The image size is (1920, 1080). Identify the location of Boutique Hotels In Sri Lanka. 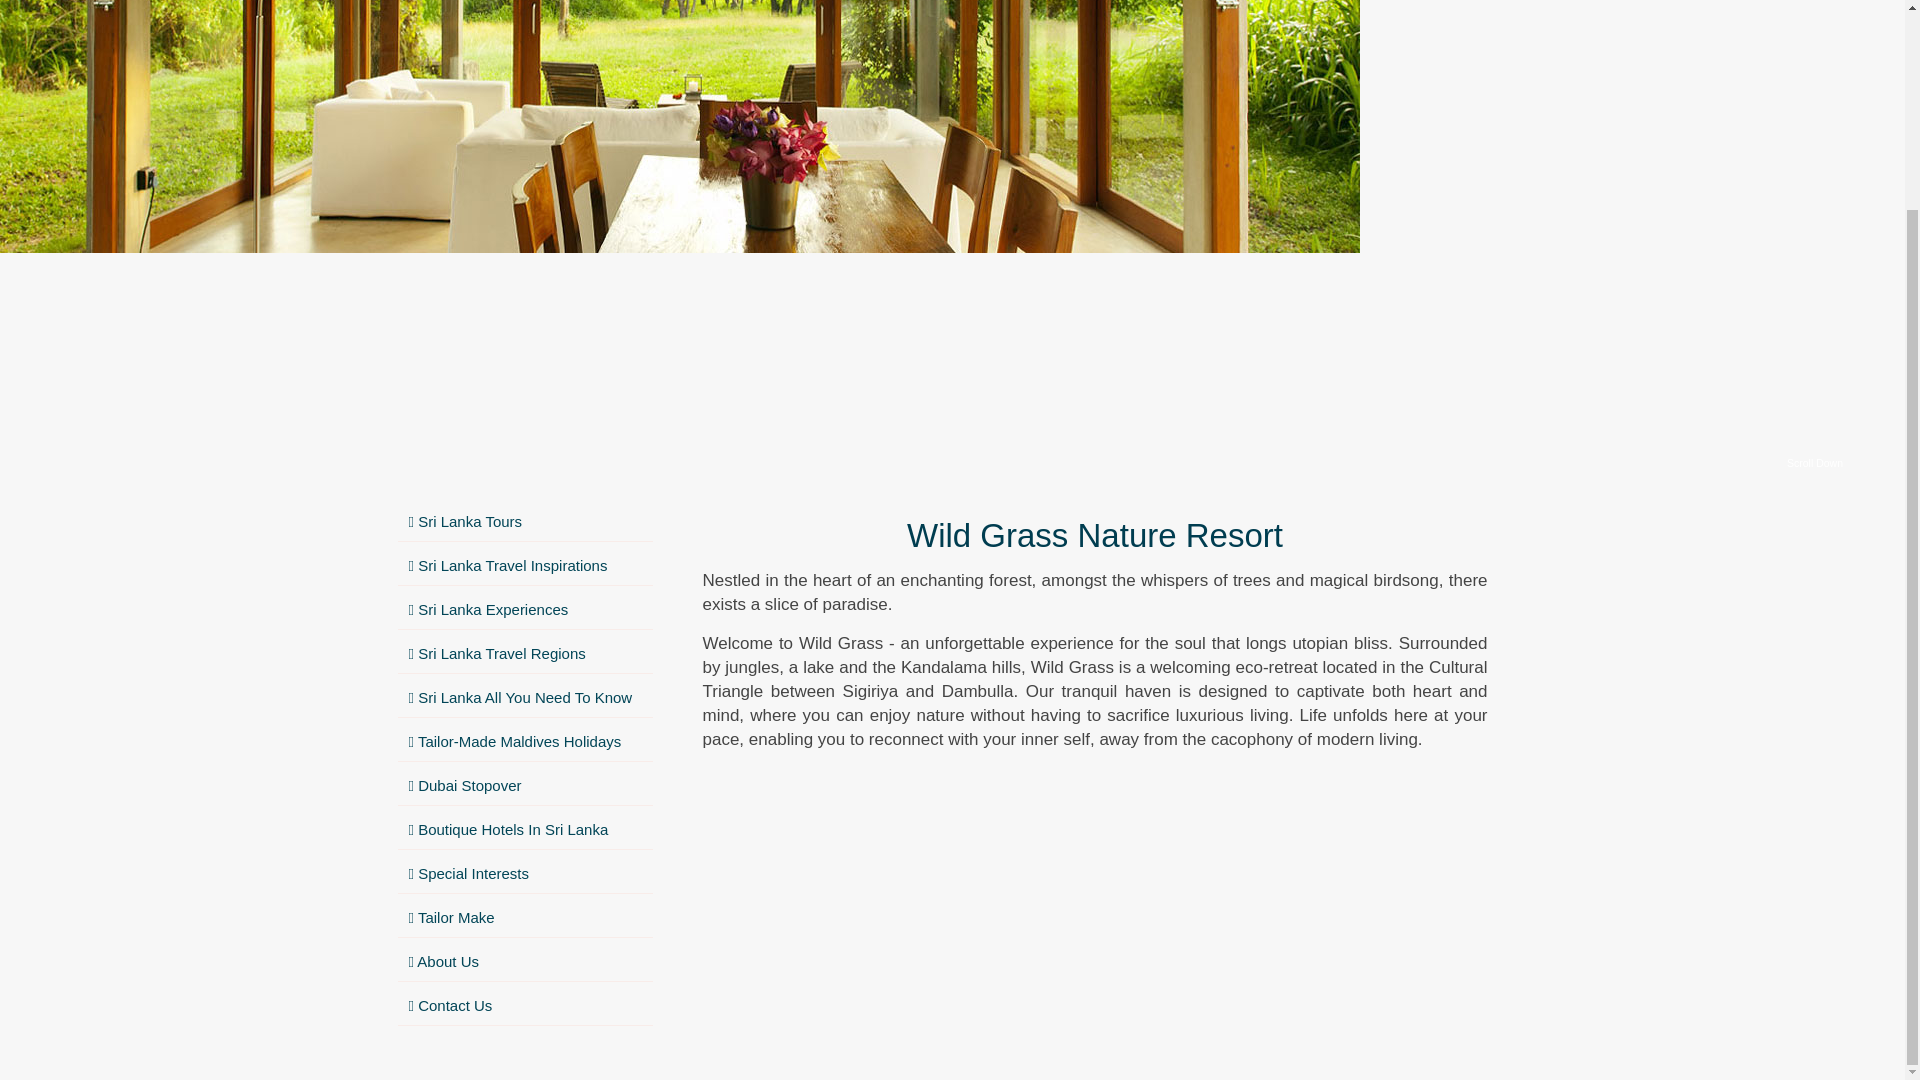
(524, 830).